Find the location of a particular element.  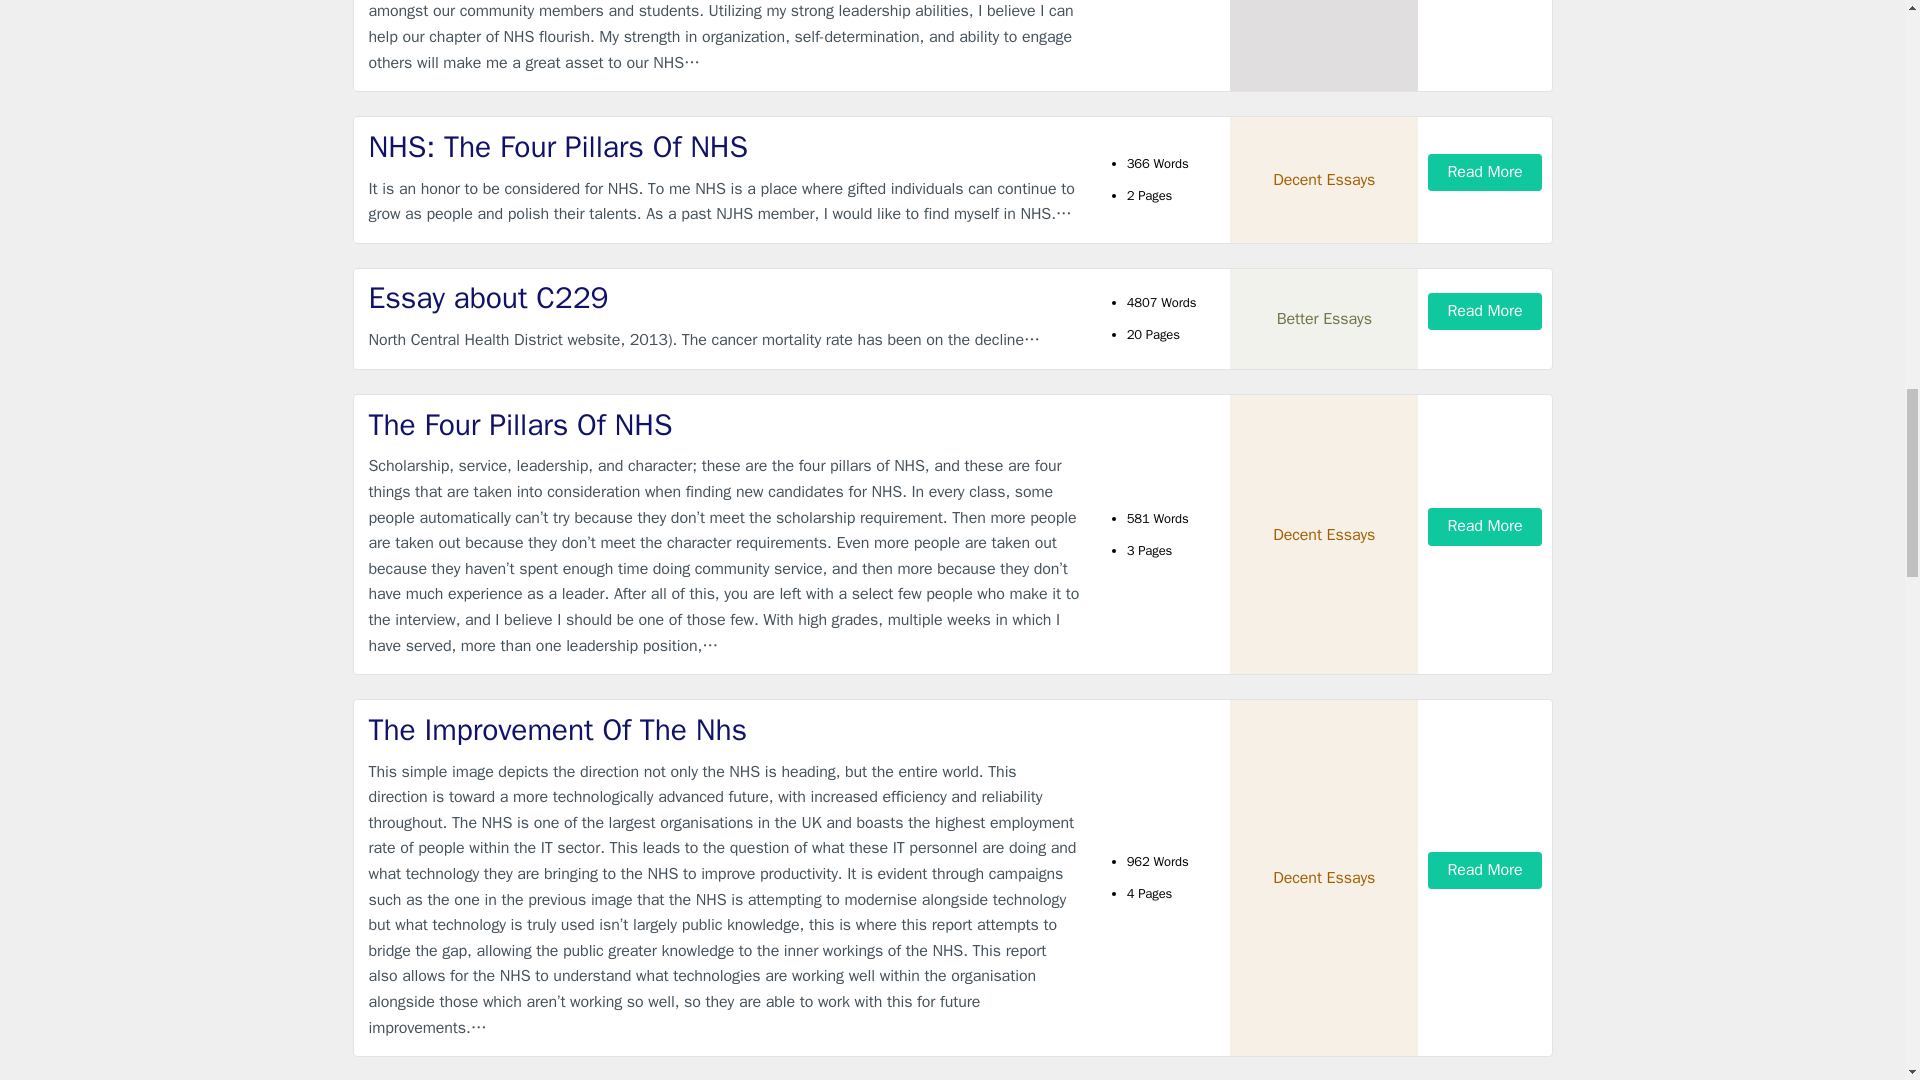

NHS: The Four Pillars Of NHS is located at coordinates (724, 148).